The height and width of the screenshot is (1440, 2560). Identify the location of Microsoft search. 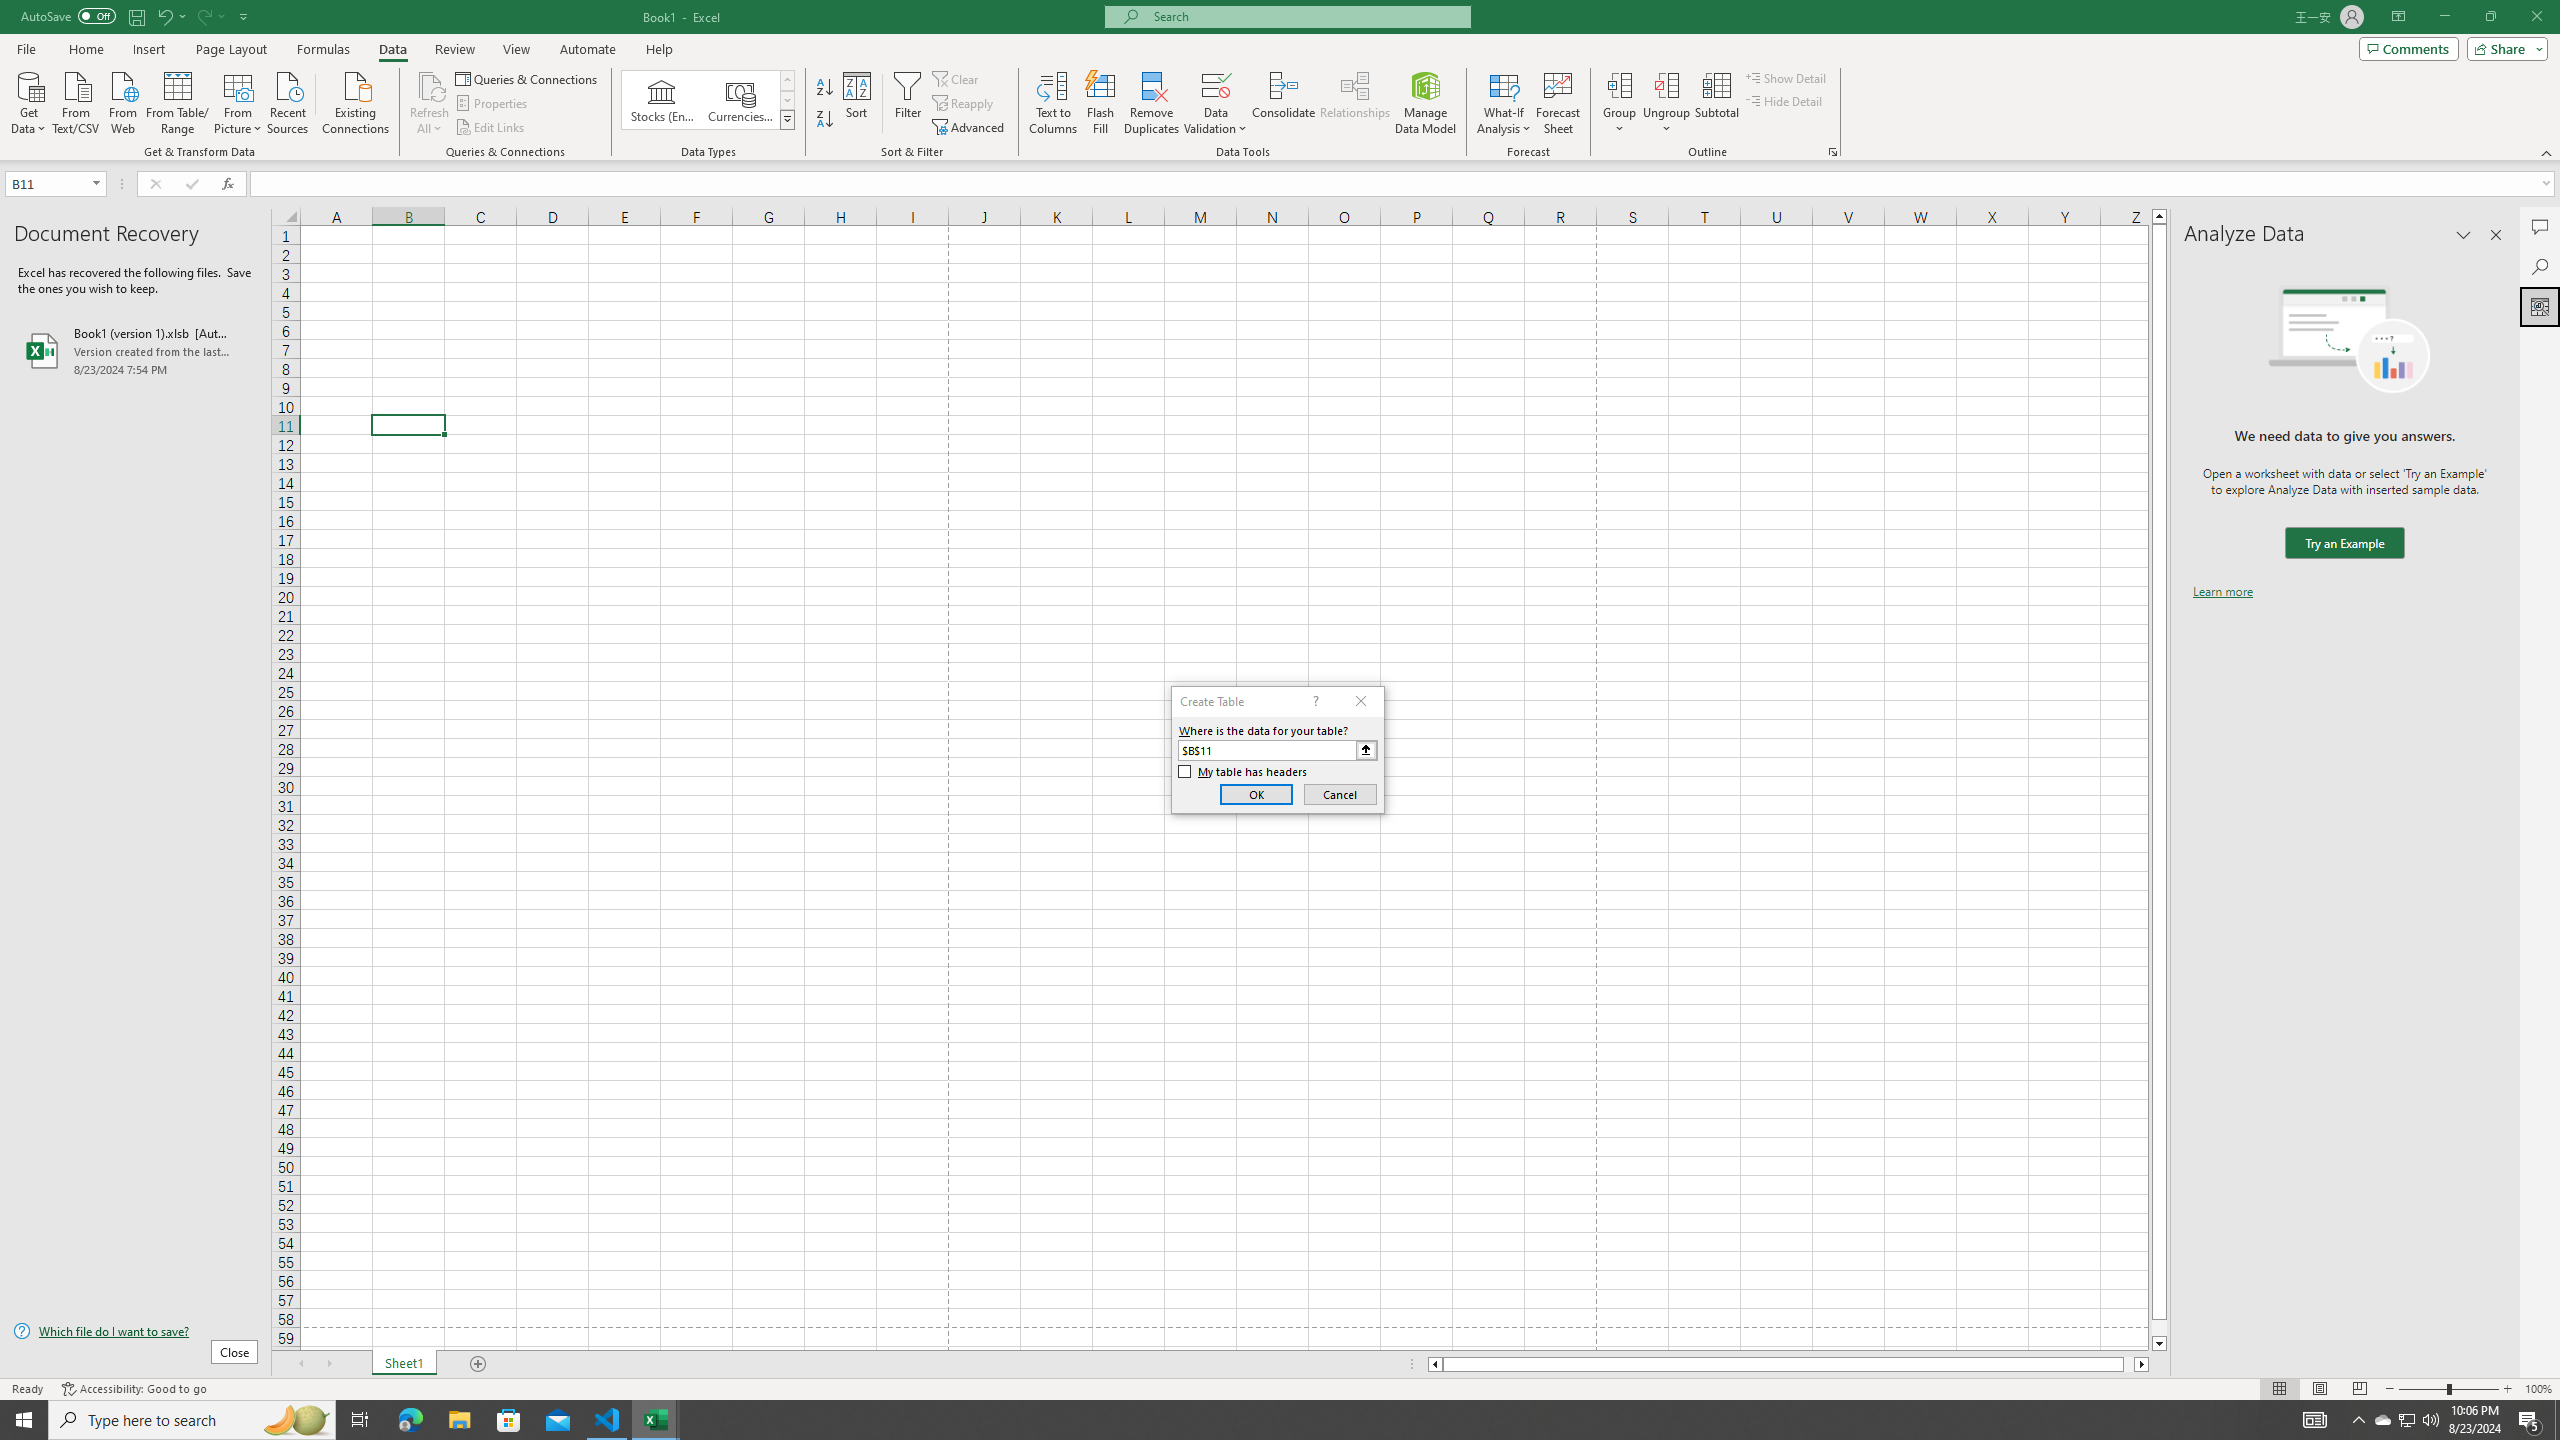
(1306, 16).